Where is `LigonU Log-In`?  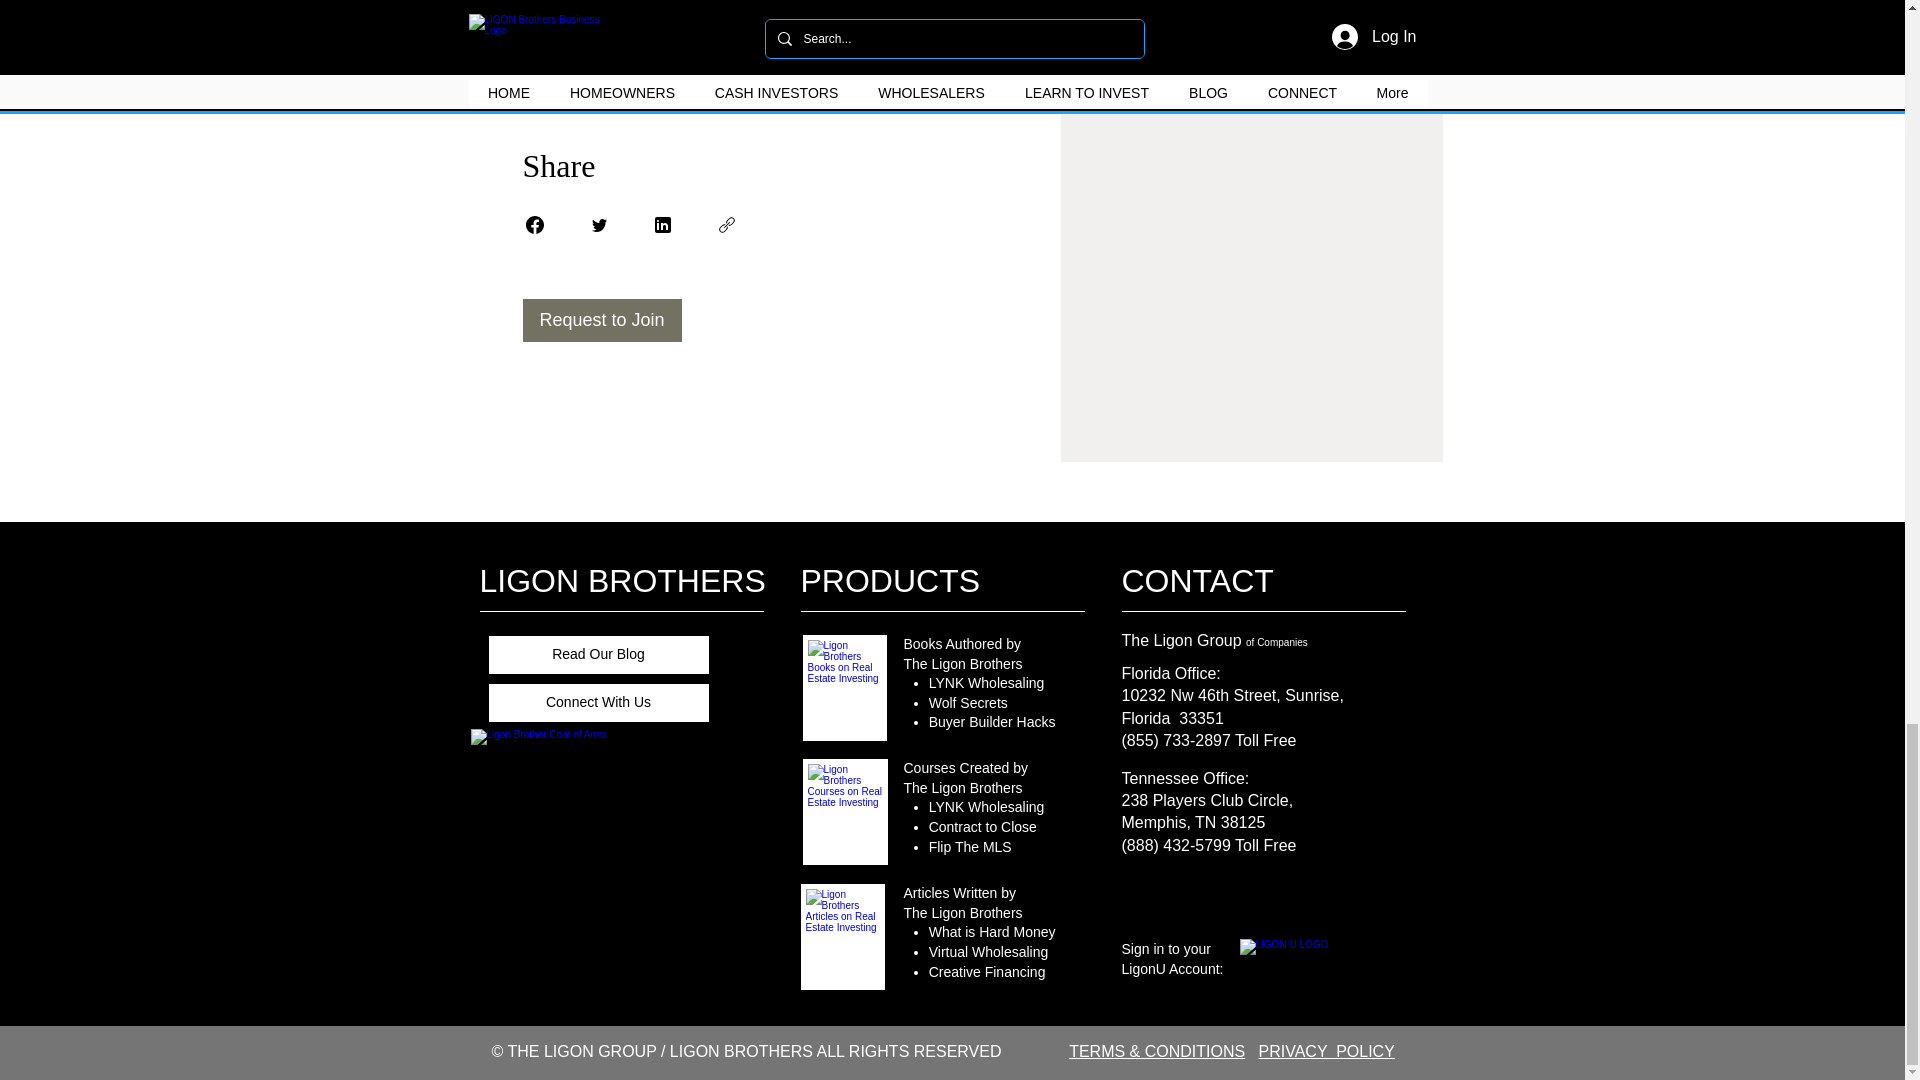 LigonU Log-In is located at coordinates (1312, 958).